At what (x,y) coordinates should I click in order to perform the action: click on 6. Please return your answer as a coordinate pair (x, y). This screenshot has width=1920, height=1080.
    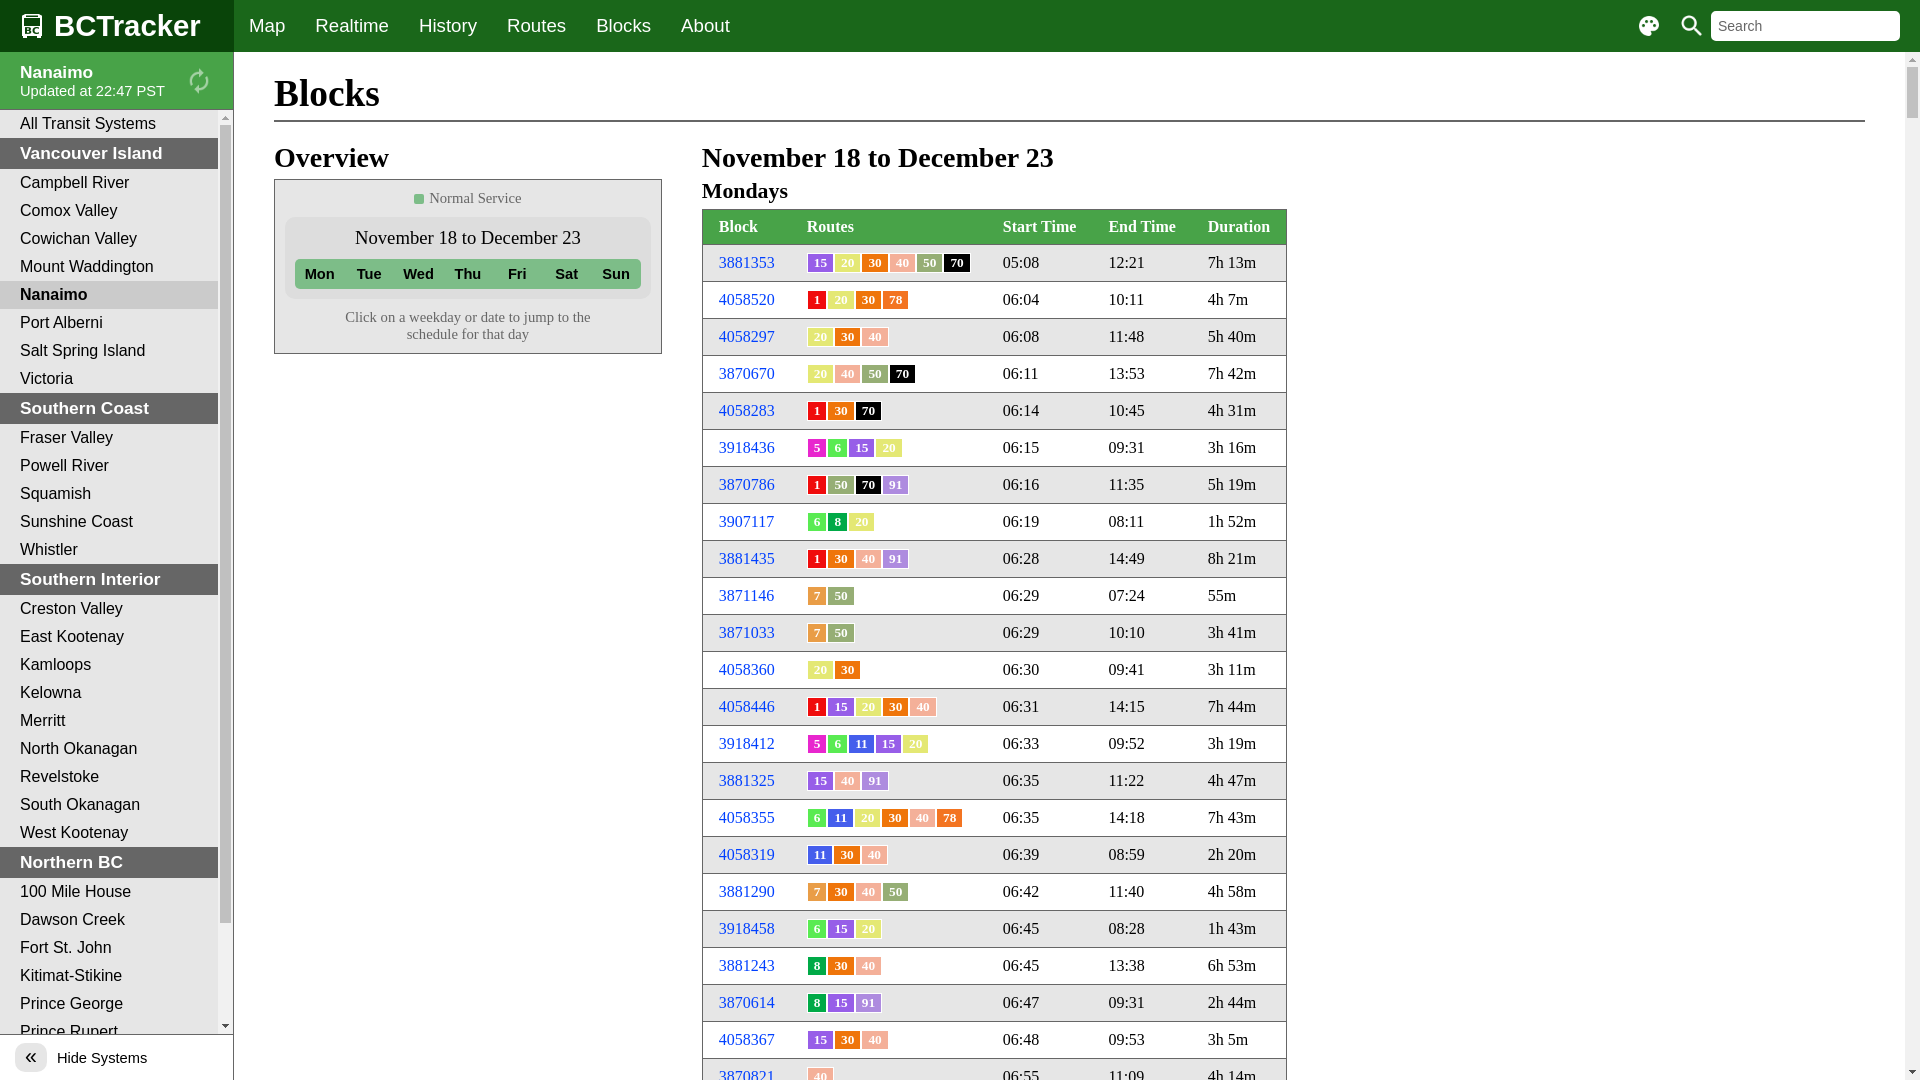
    Looking at the image, I should click on (818, 818).